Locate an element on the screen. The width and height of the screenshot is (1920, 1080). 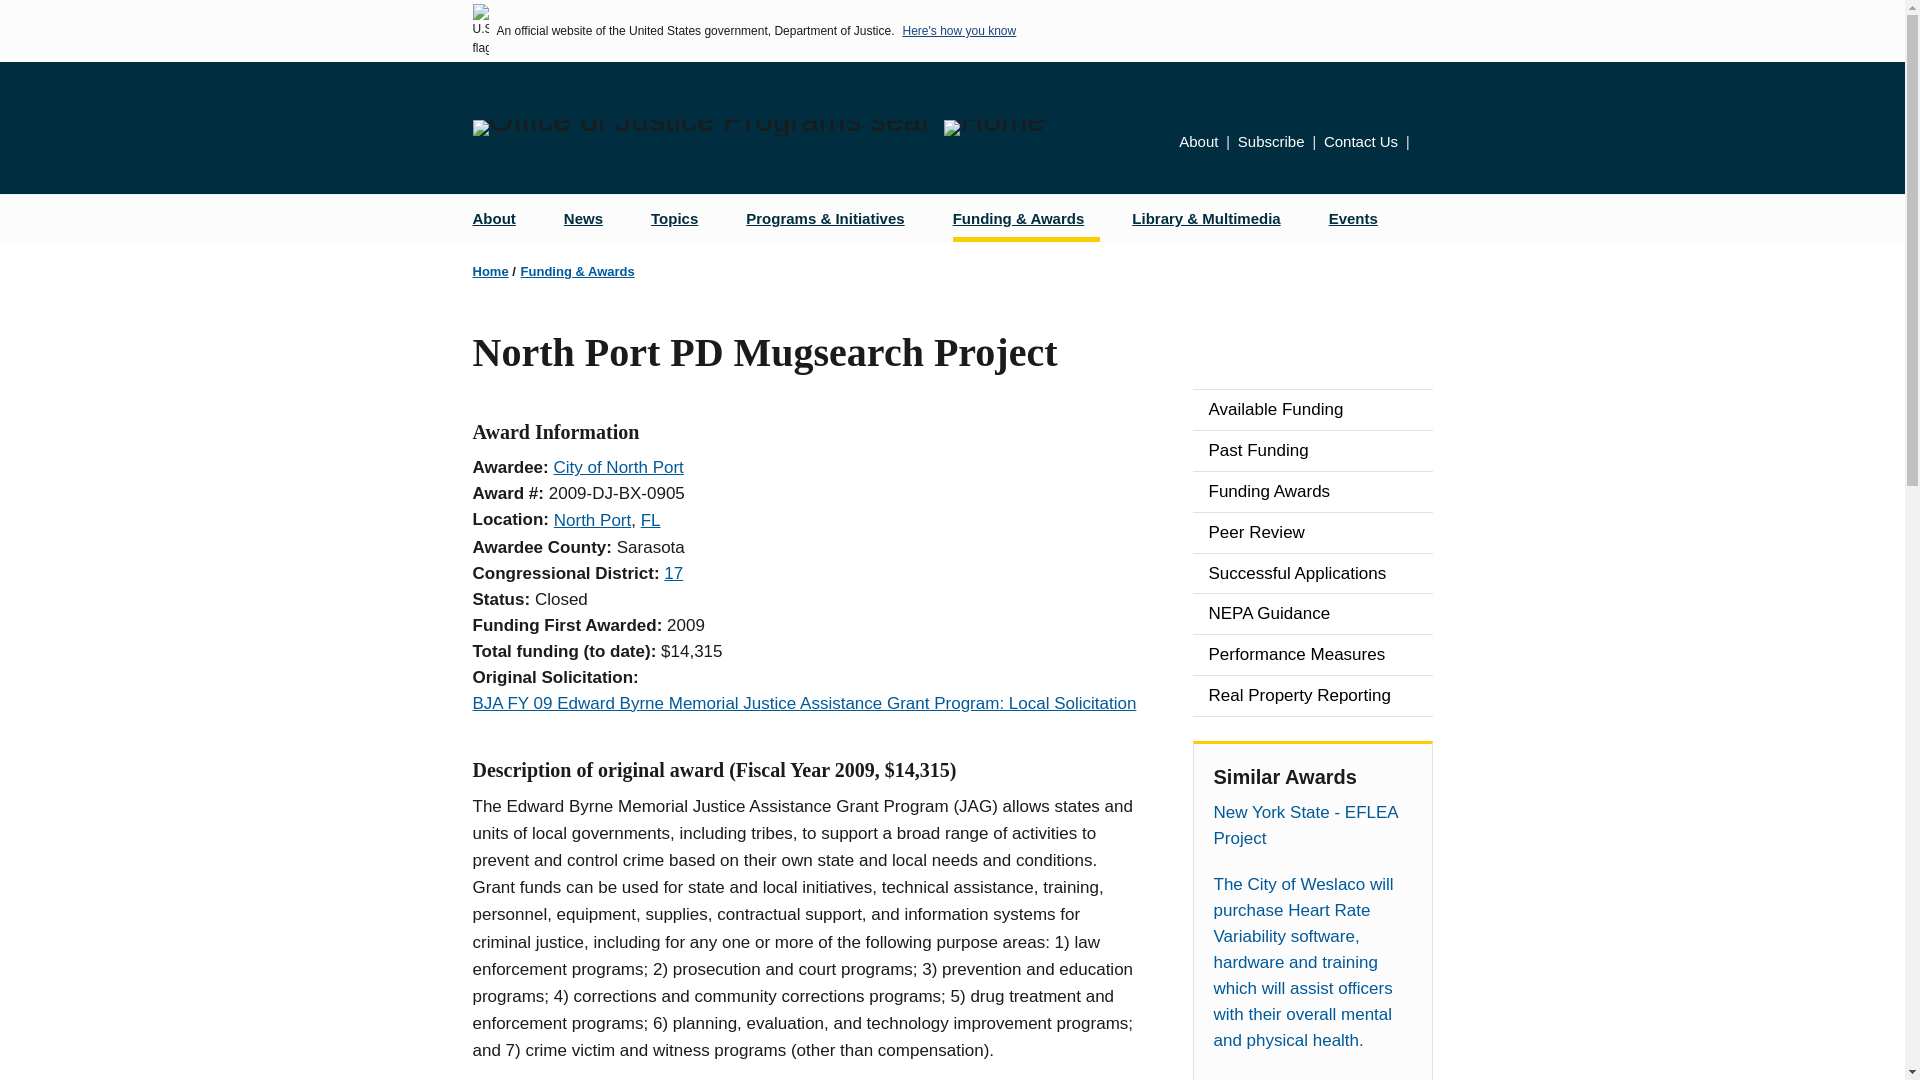
New York State - EFLEA Project is located at coordinates (1312, 826).